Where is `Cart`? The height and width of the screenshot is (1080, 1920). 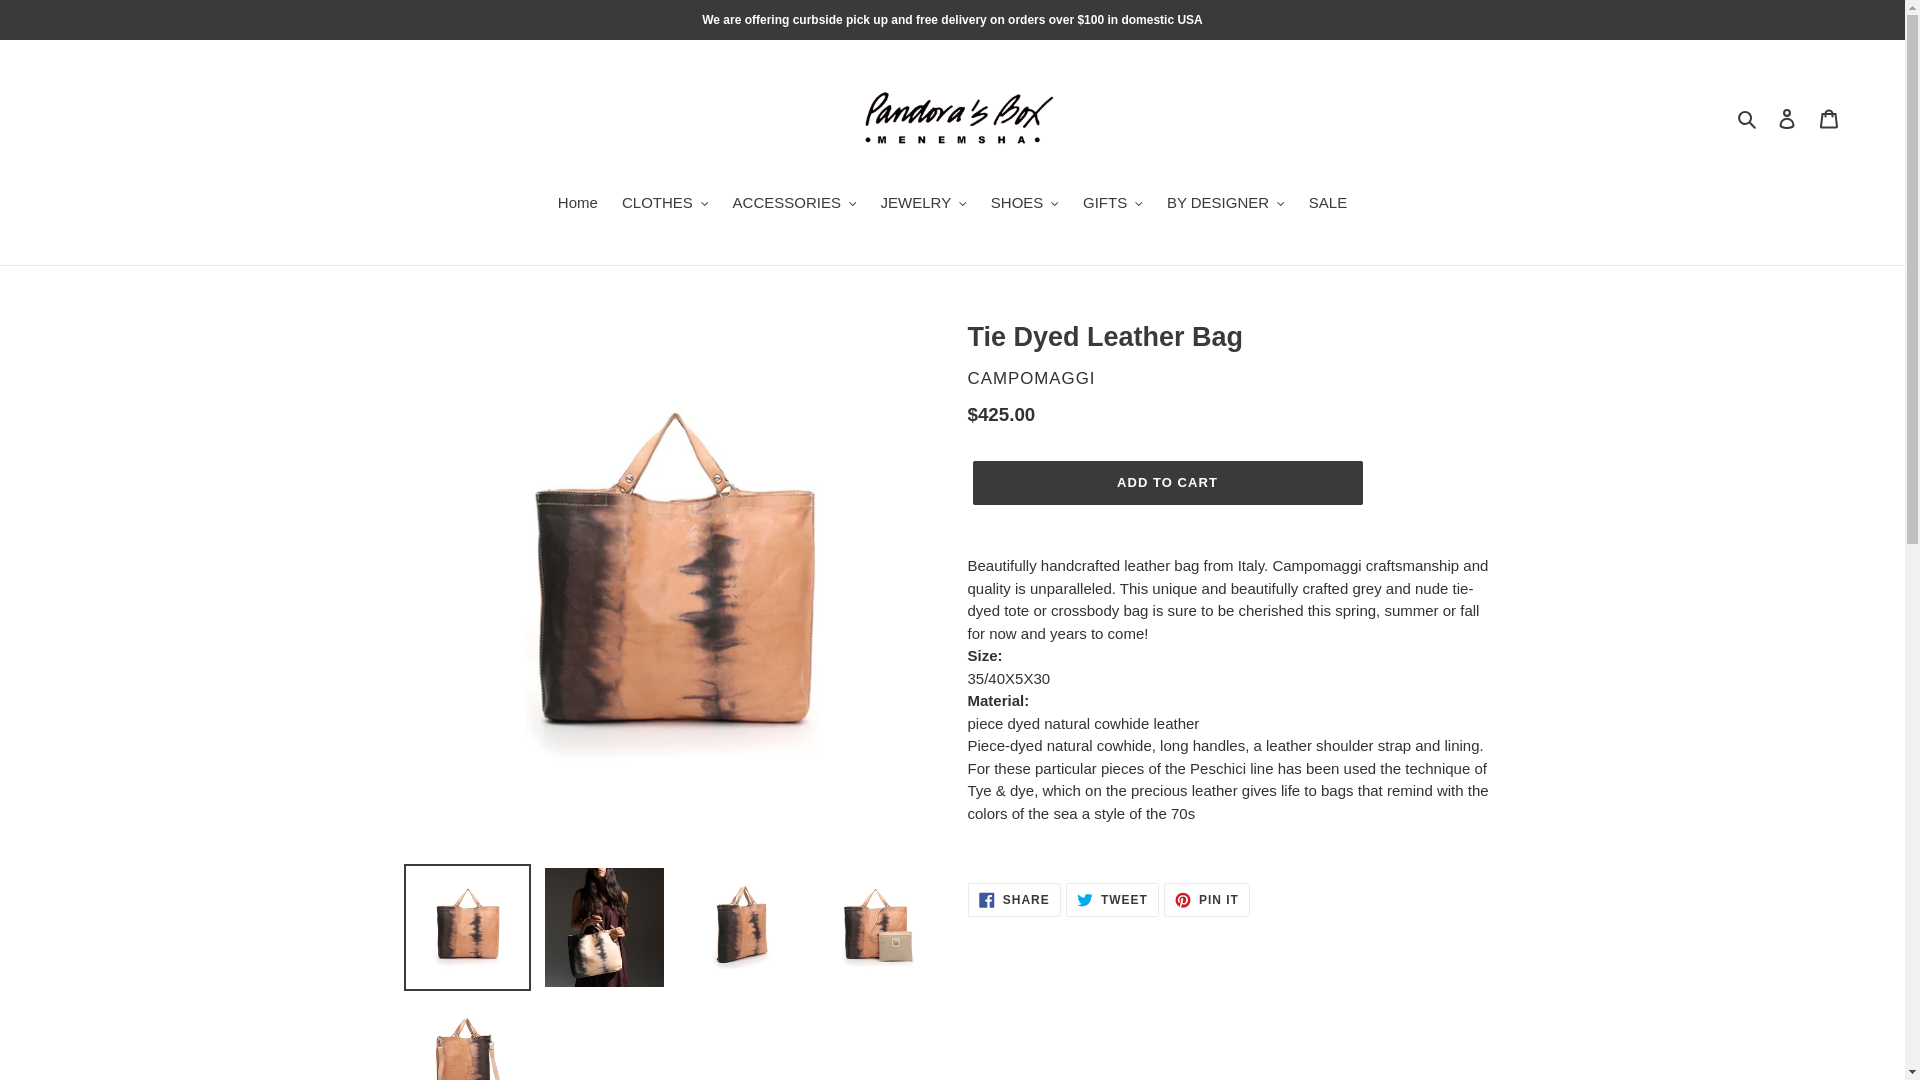 Cart is located at coordinates (1829, 118).